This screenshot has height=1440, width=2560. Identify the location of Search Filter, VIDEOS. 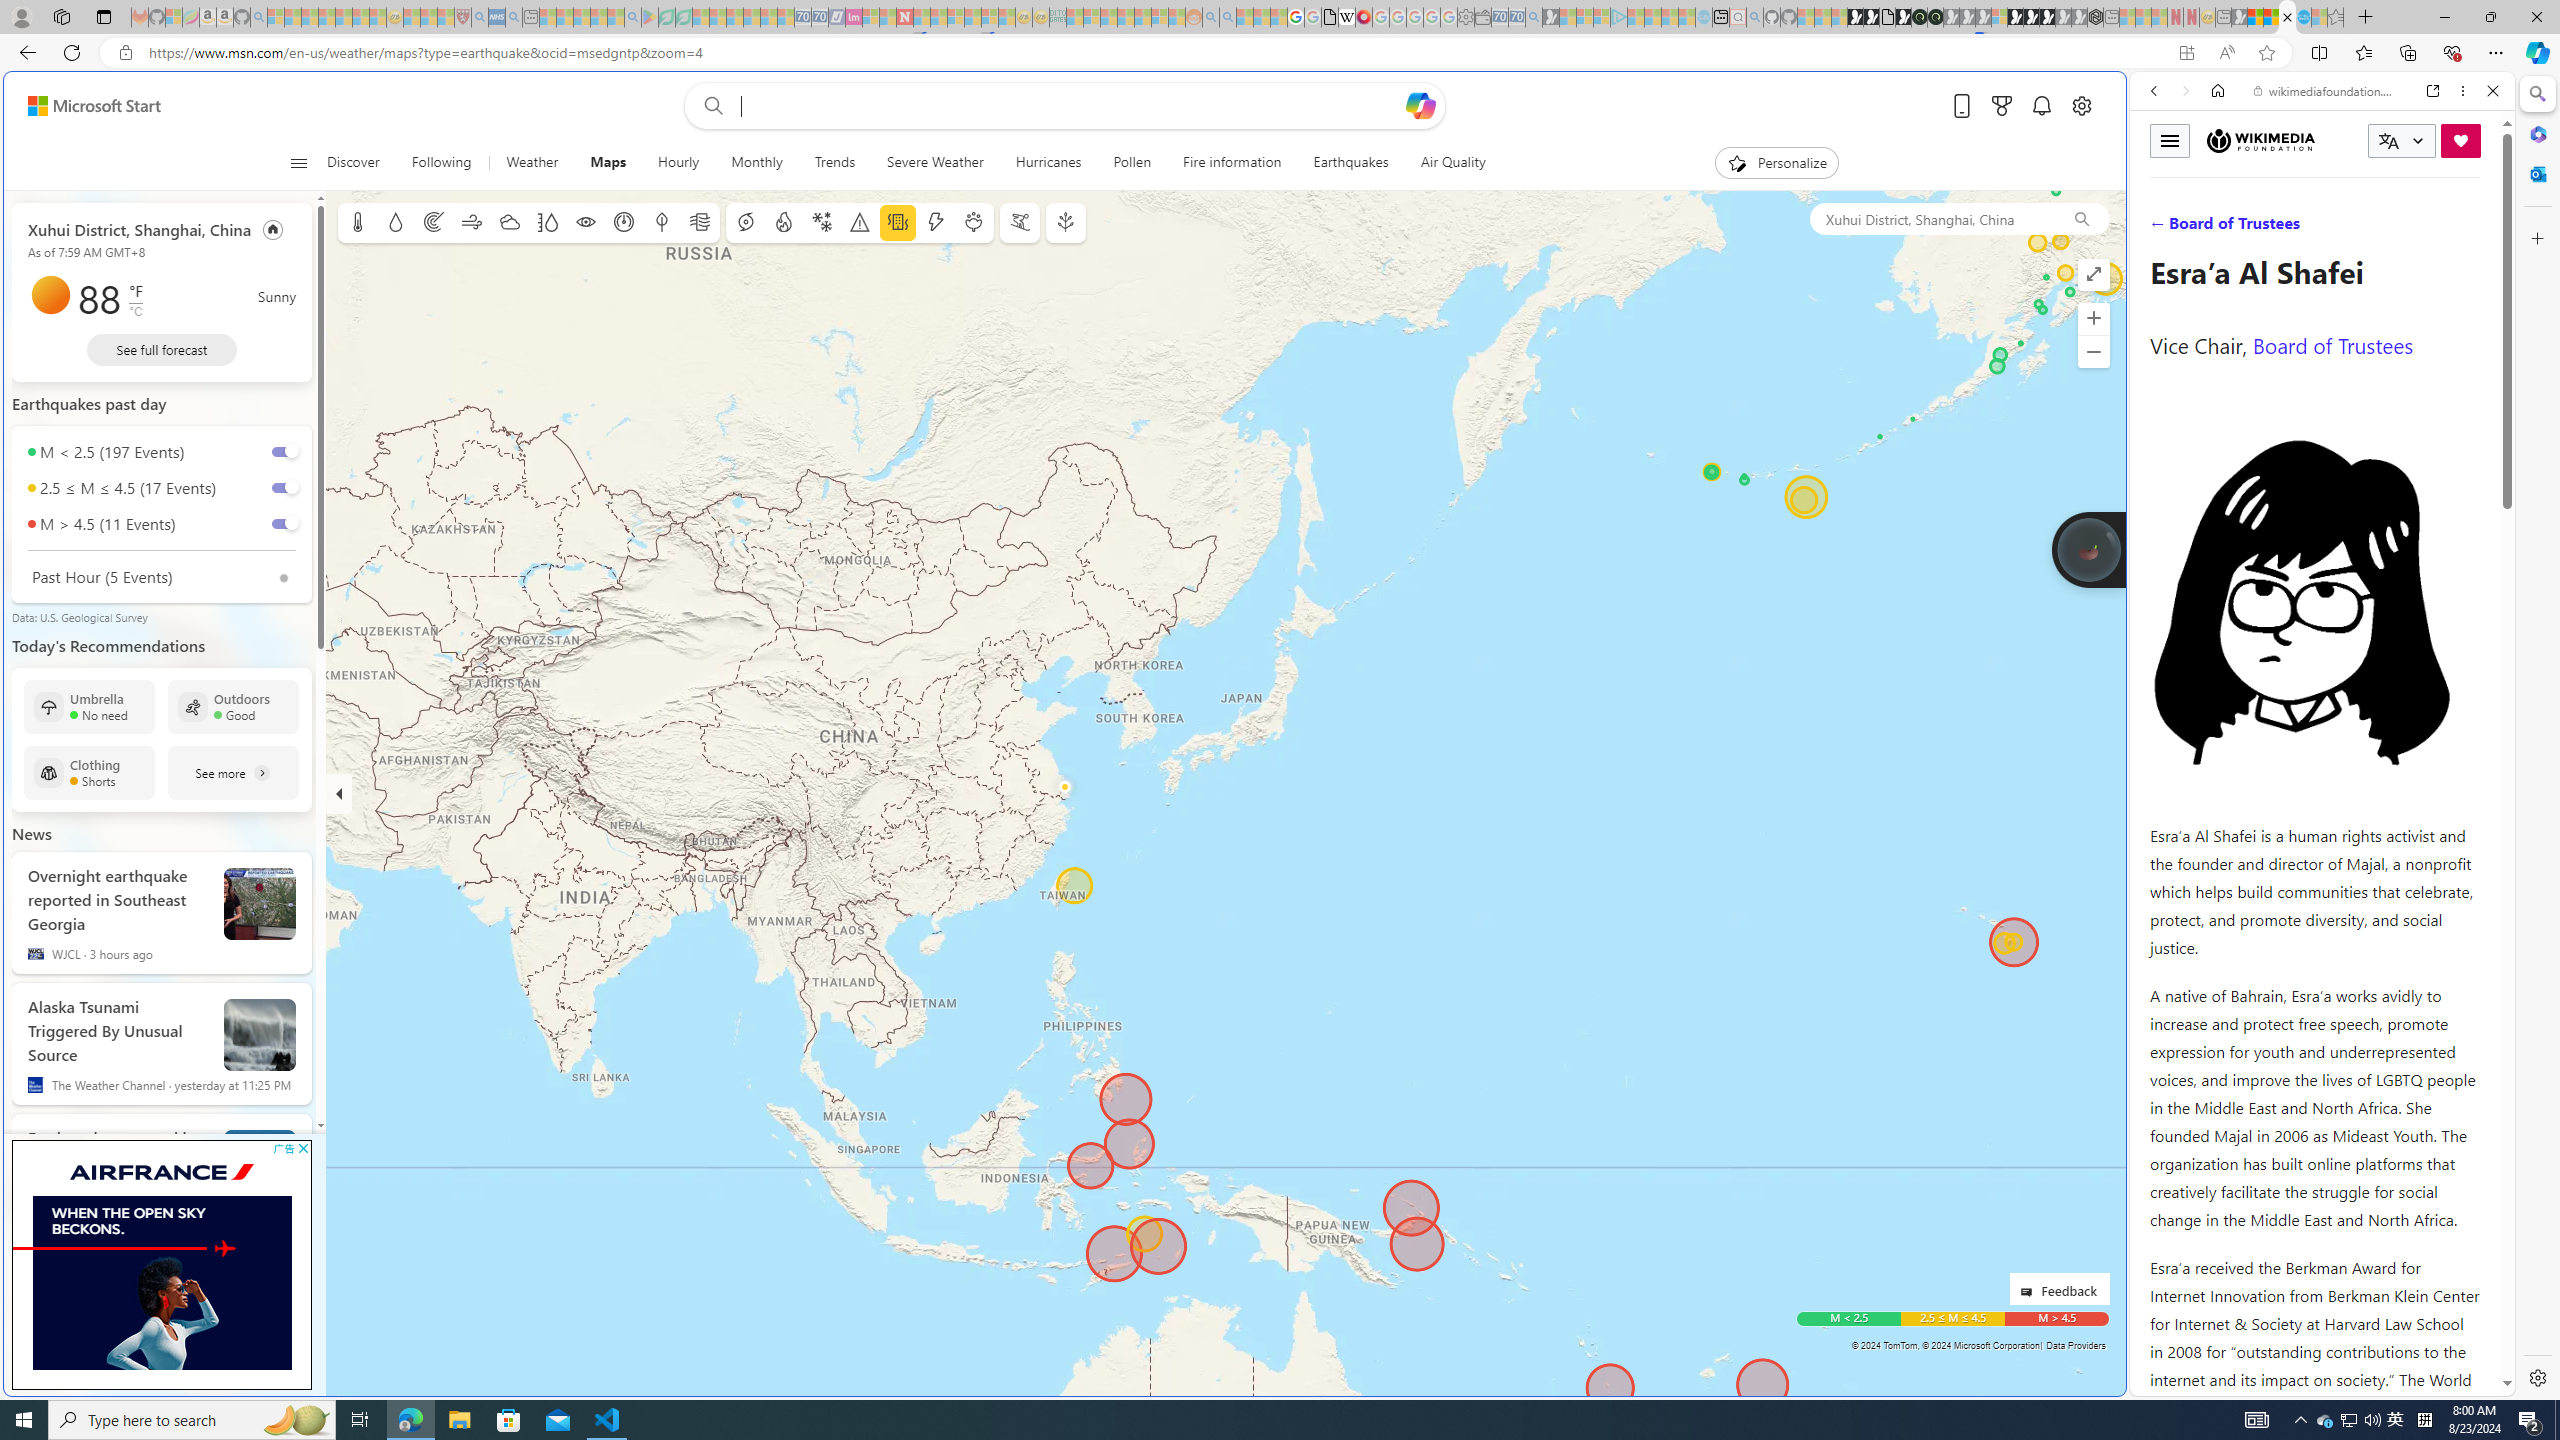
(2287, 228).